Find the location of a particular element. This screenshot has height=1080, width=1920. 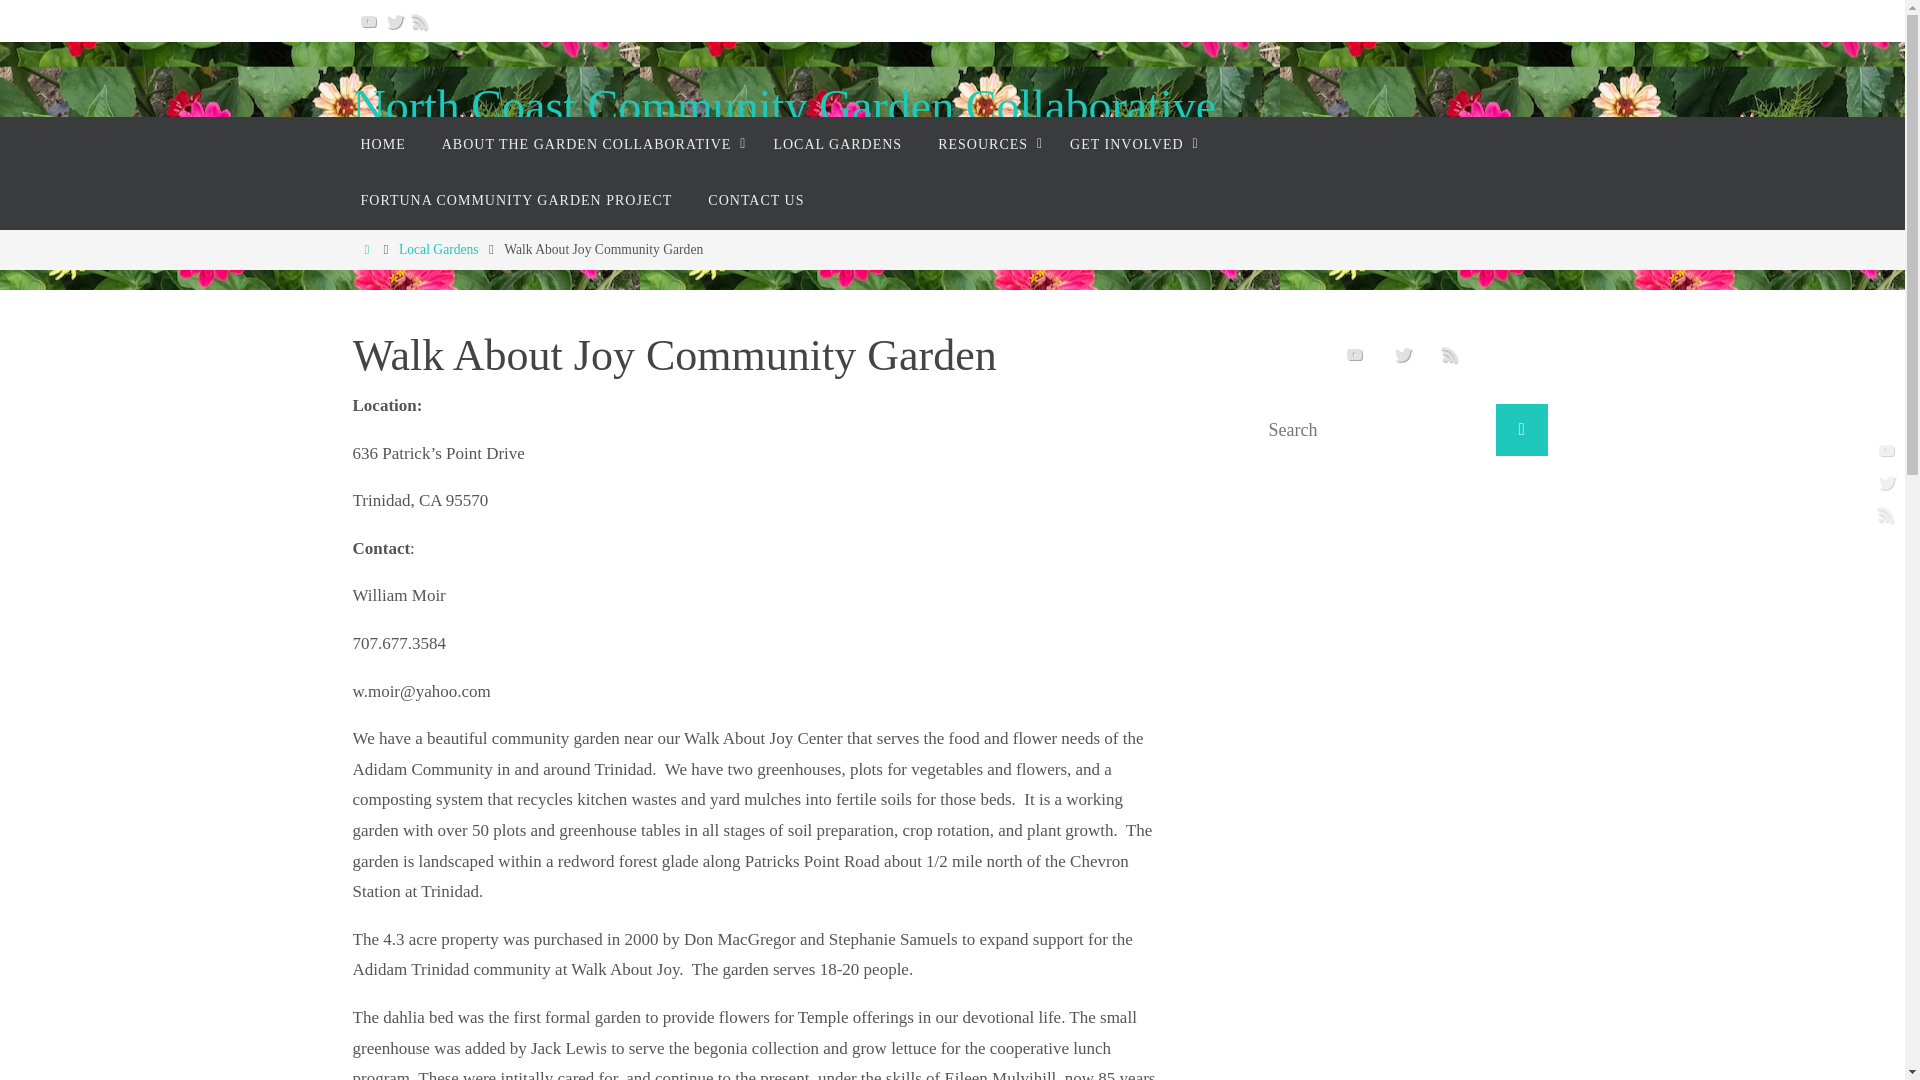

Twitter is located at coordinates (1403, 354).